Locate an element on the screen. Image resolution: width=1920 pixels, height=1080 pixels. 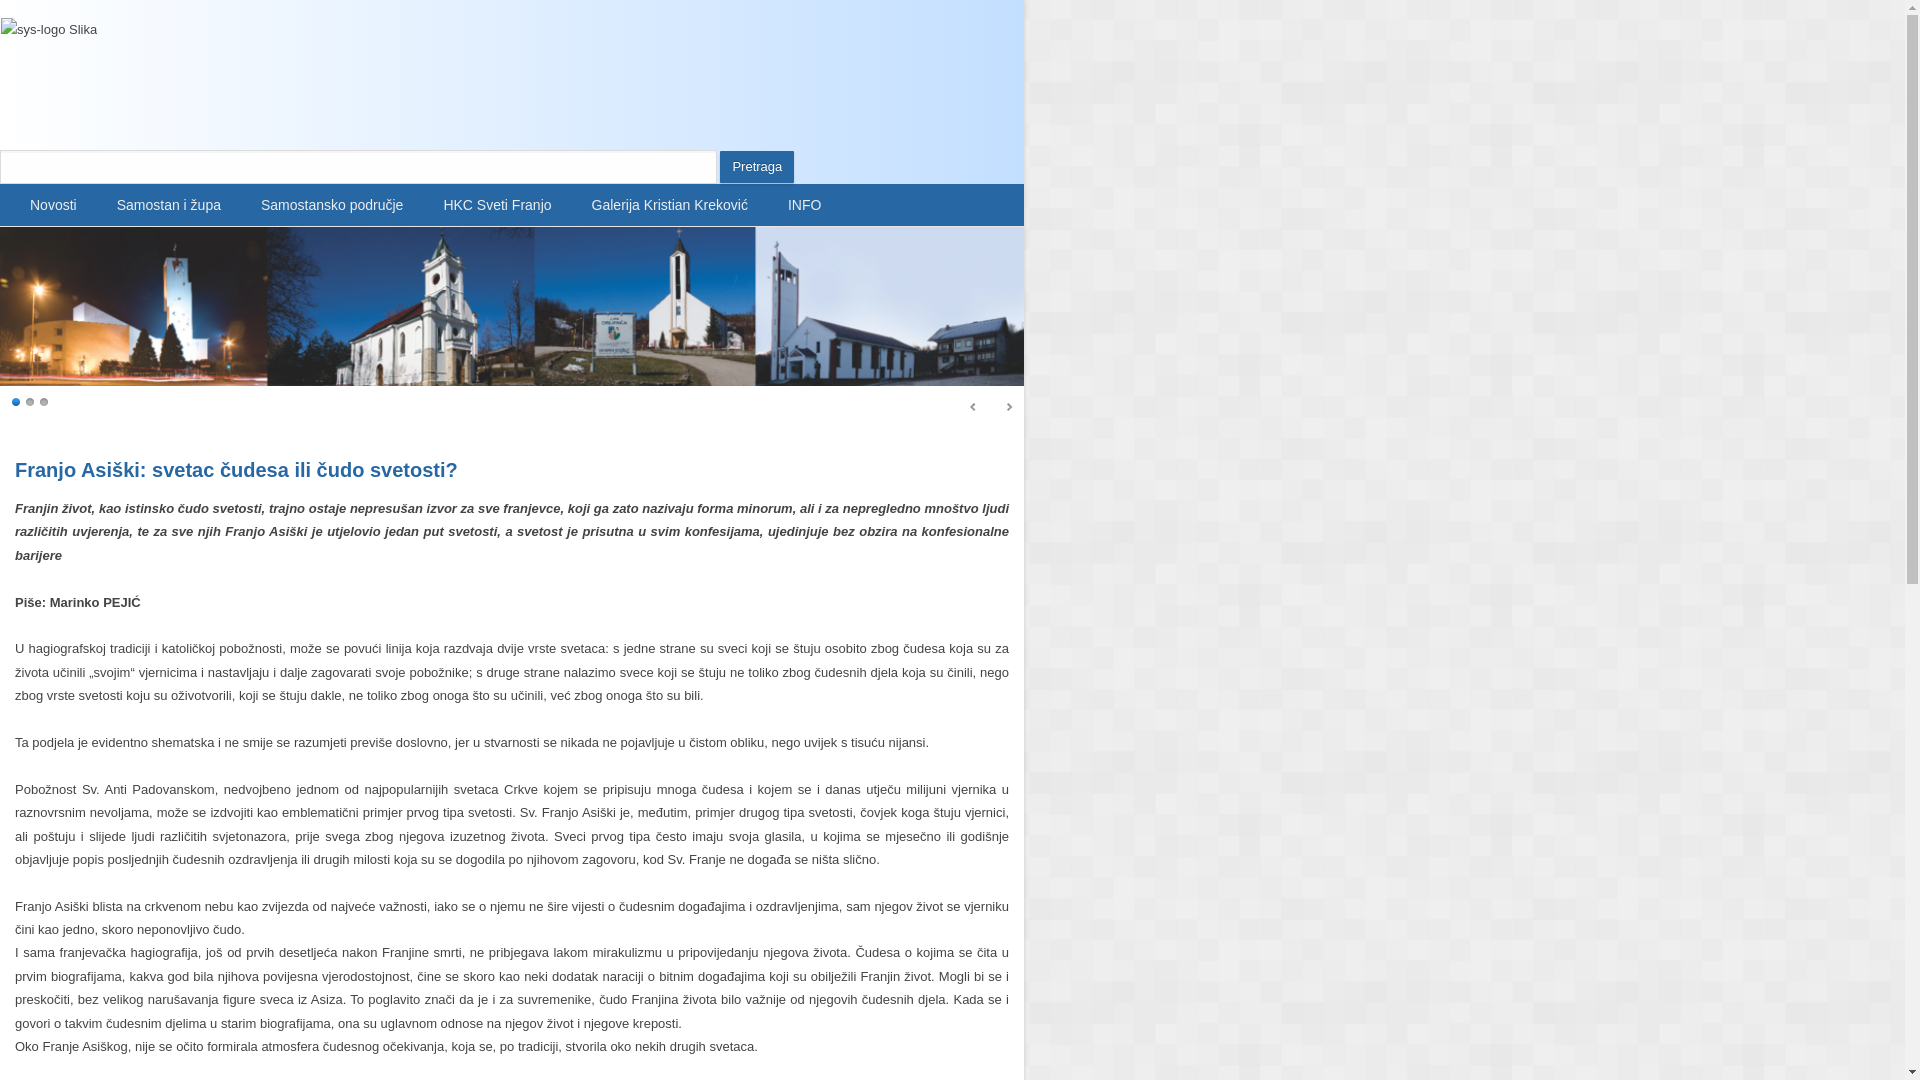
1 is located at coordinates (17, 401).